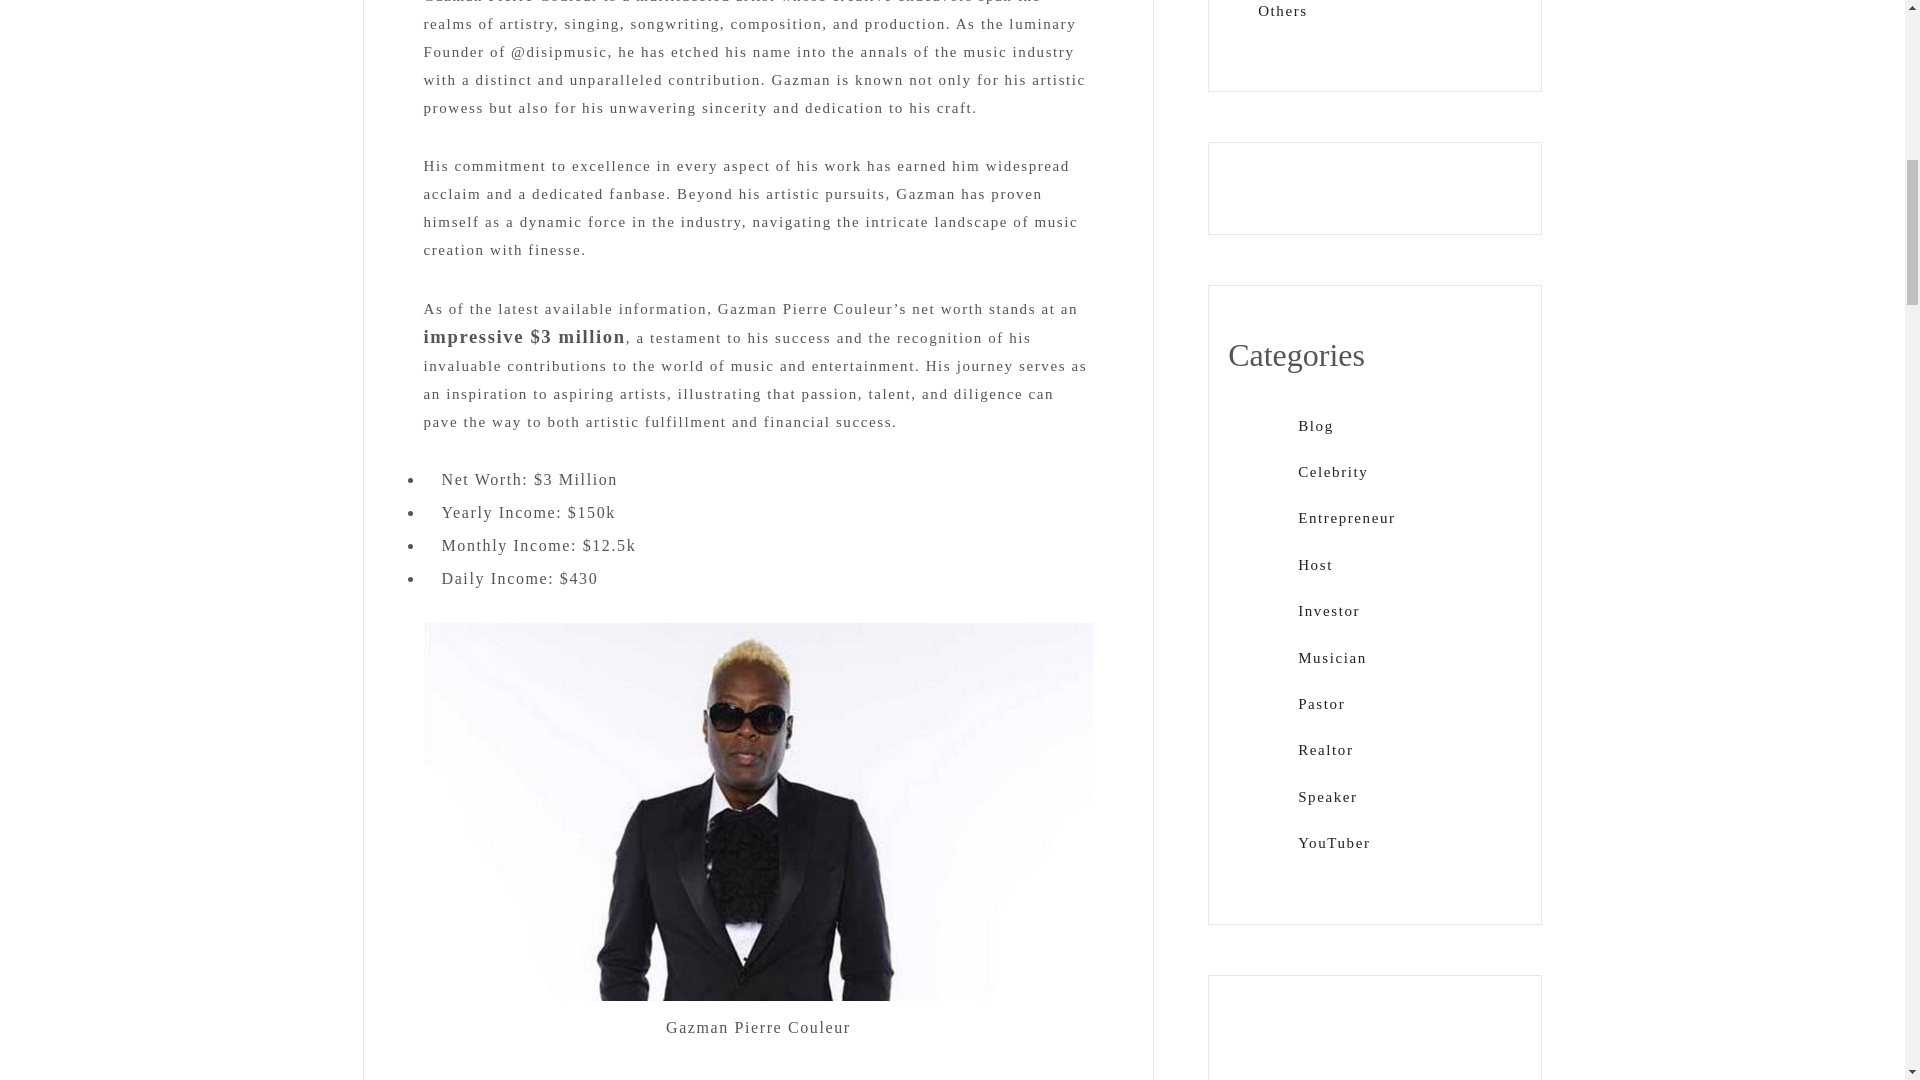 The image size is (1920, 1080). I want to click on Musician, so click(1332, 658).